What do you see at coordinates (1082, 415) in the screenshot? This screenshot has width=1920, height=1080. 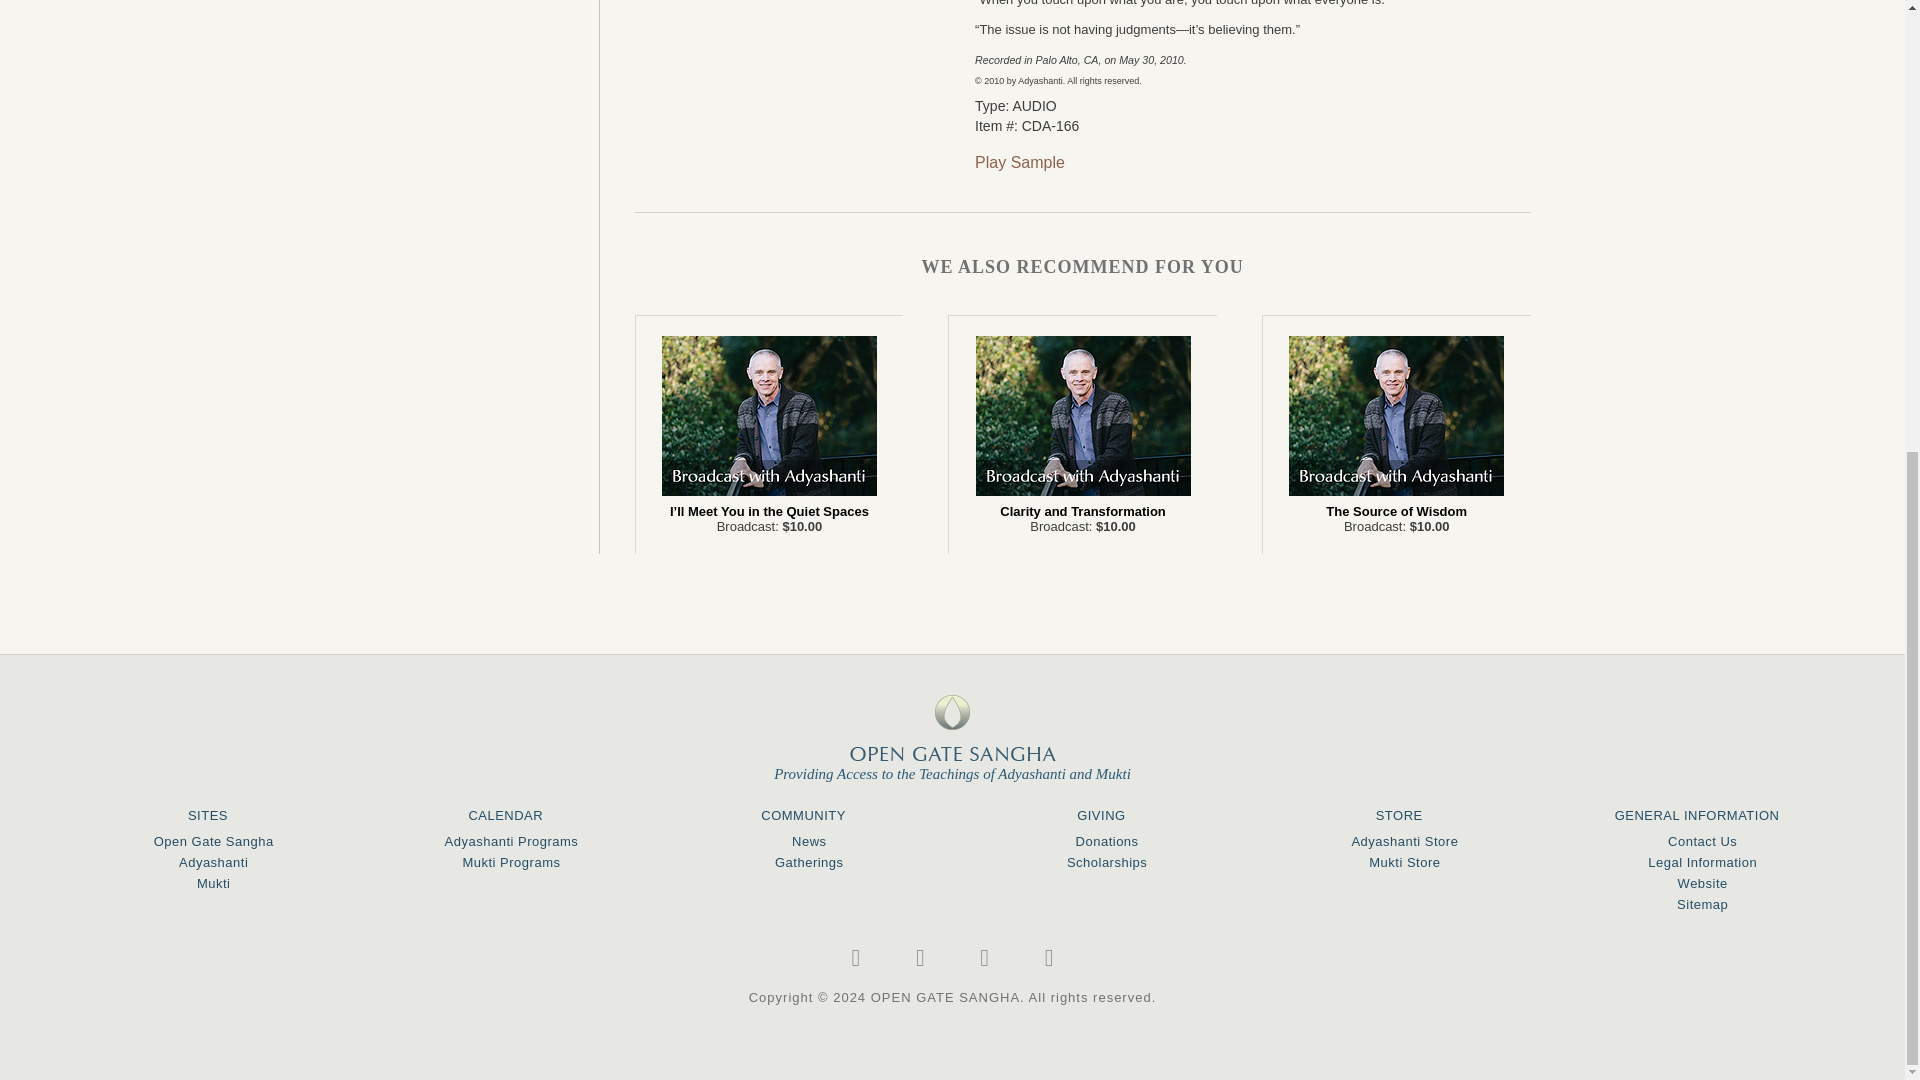 I see `Clarity and Transformation` at bounding box center [1082, 415].